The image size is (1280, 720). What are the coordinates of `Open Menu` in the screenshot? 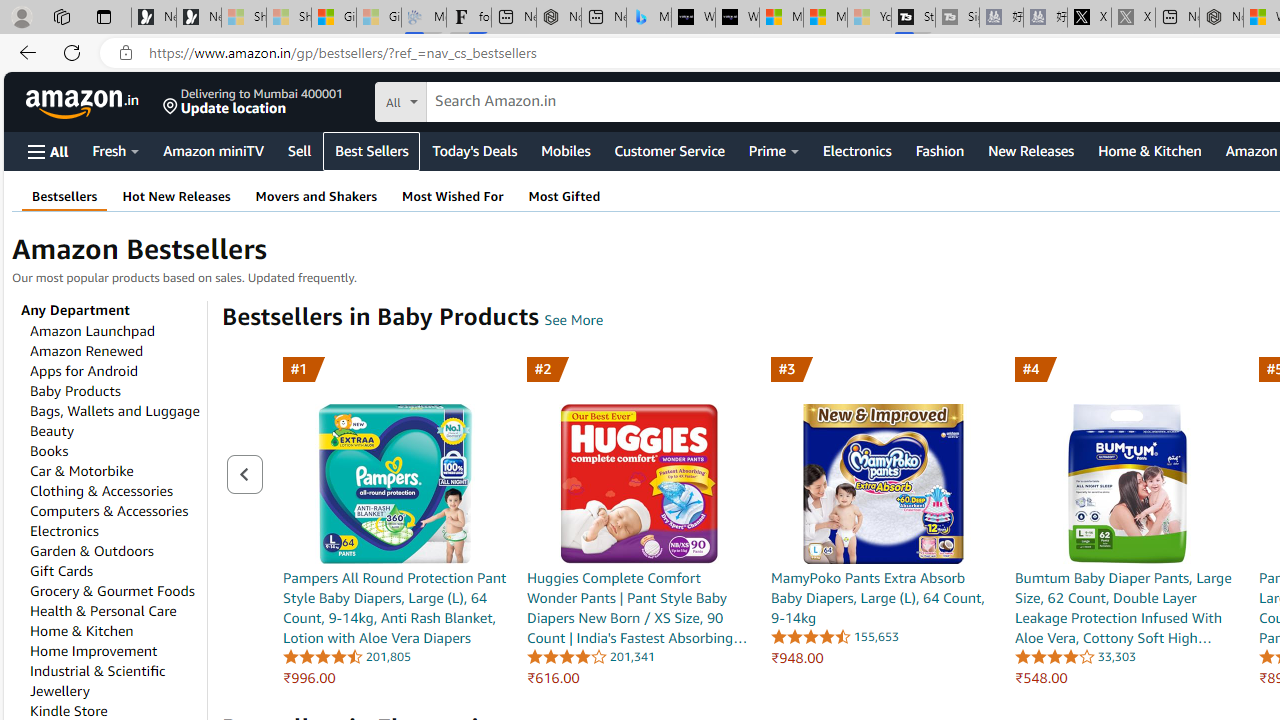 It's located at (48, 151).